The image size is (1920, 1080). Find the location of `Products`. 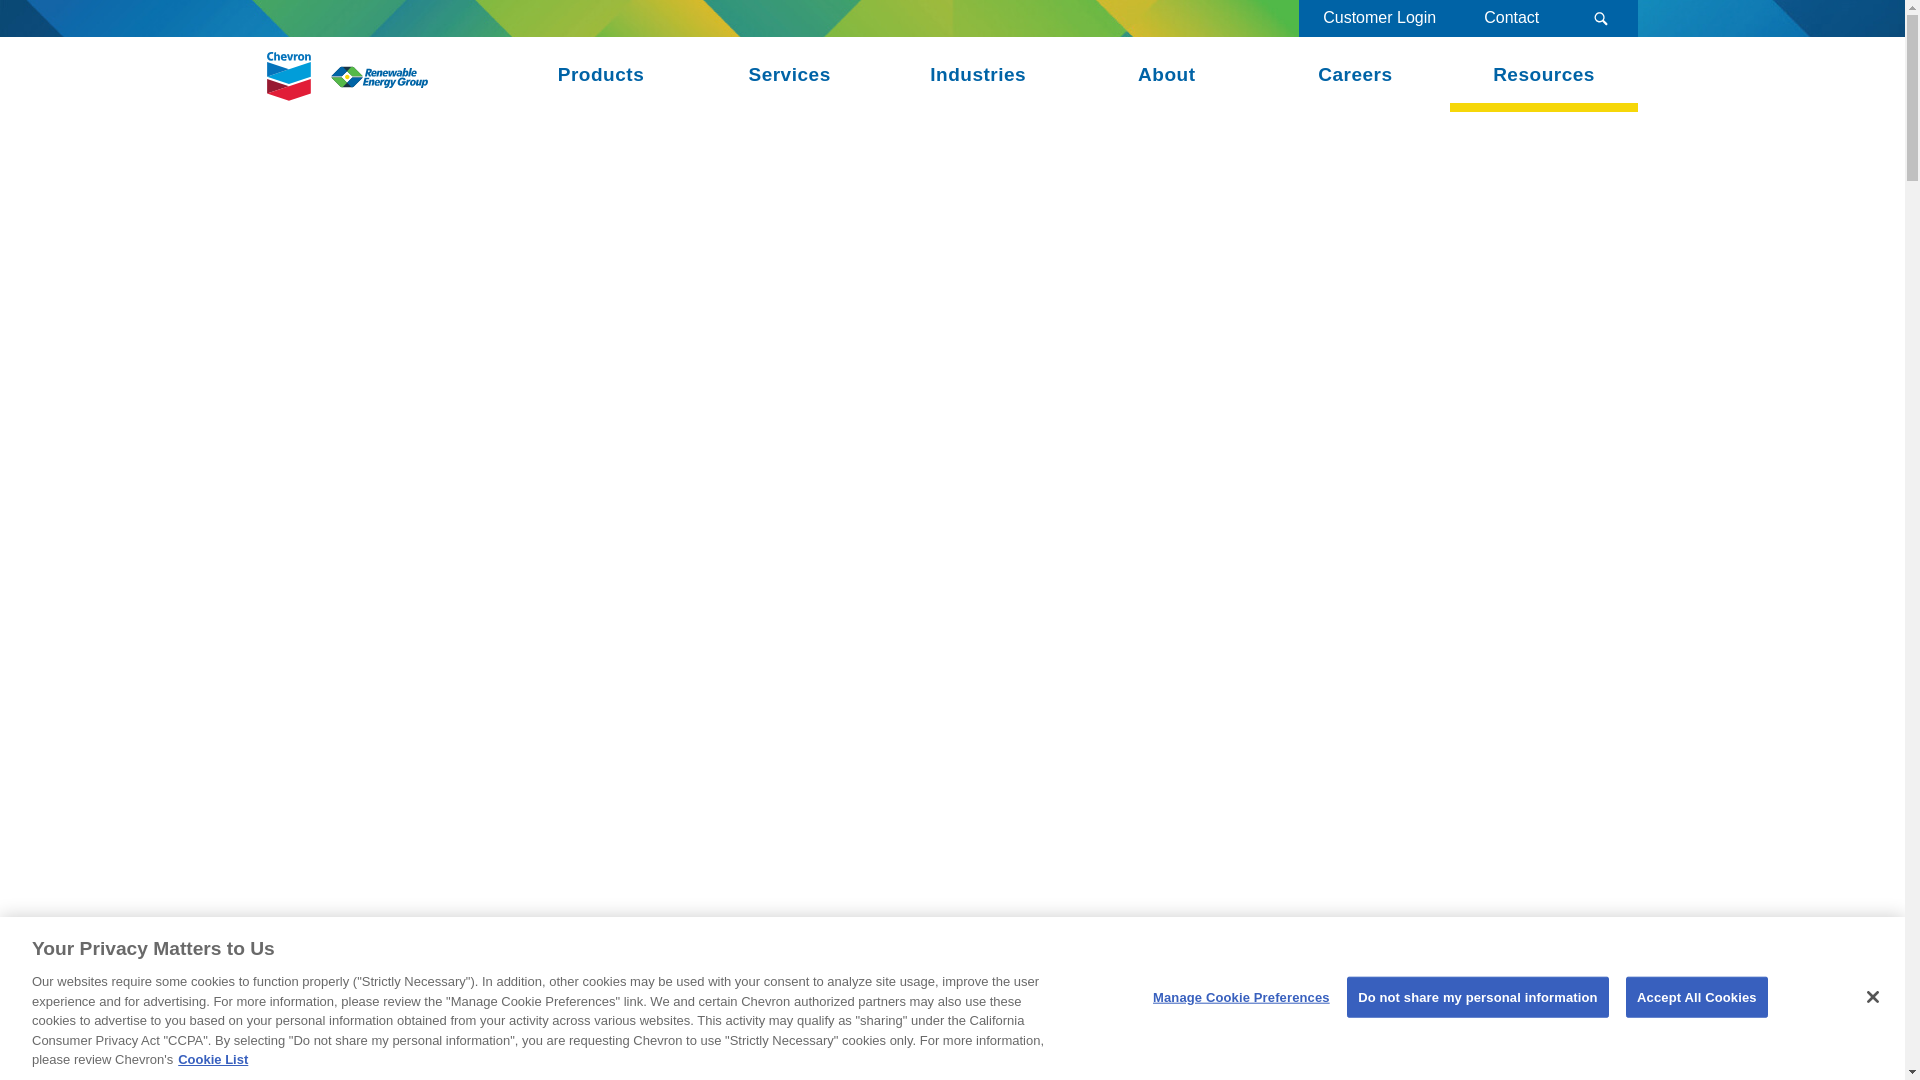

Products is located at coordinates (600, 74).